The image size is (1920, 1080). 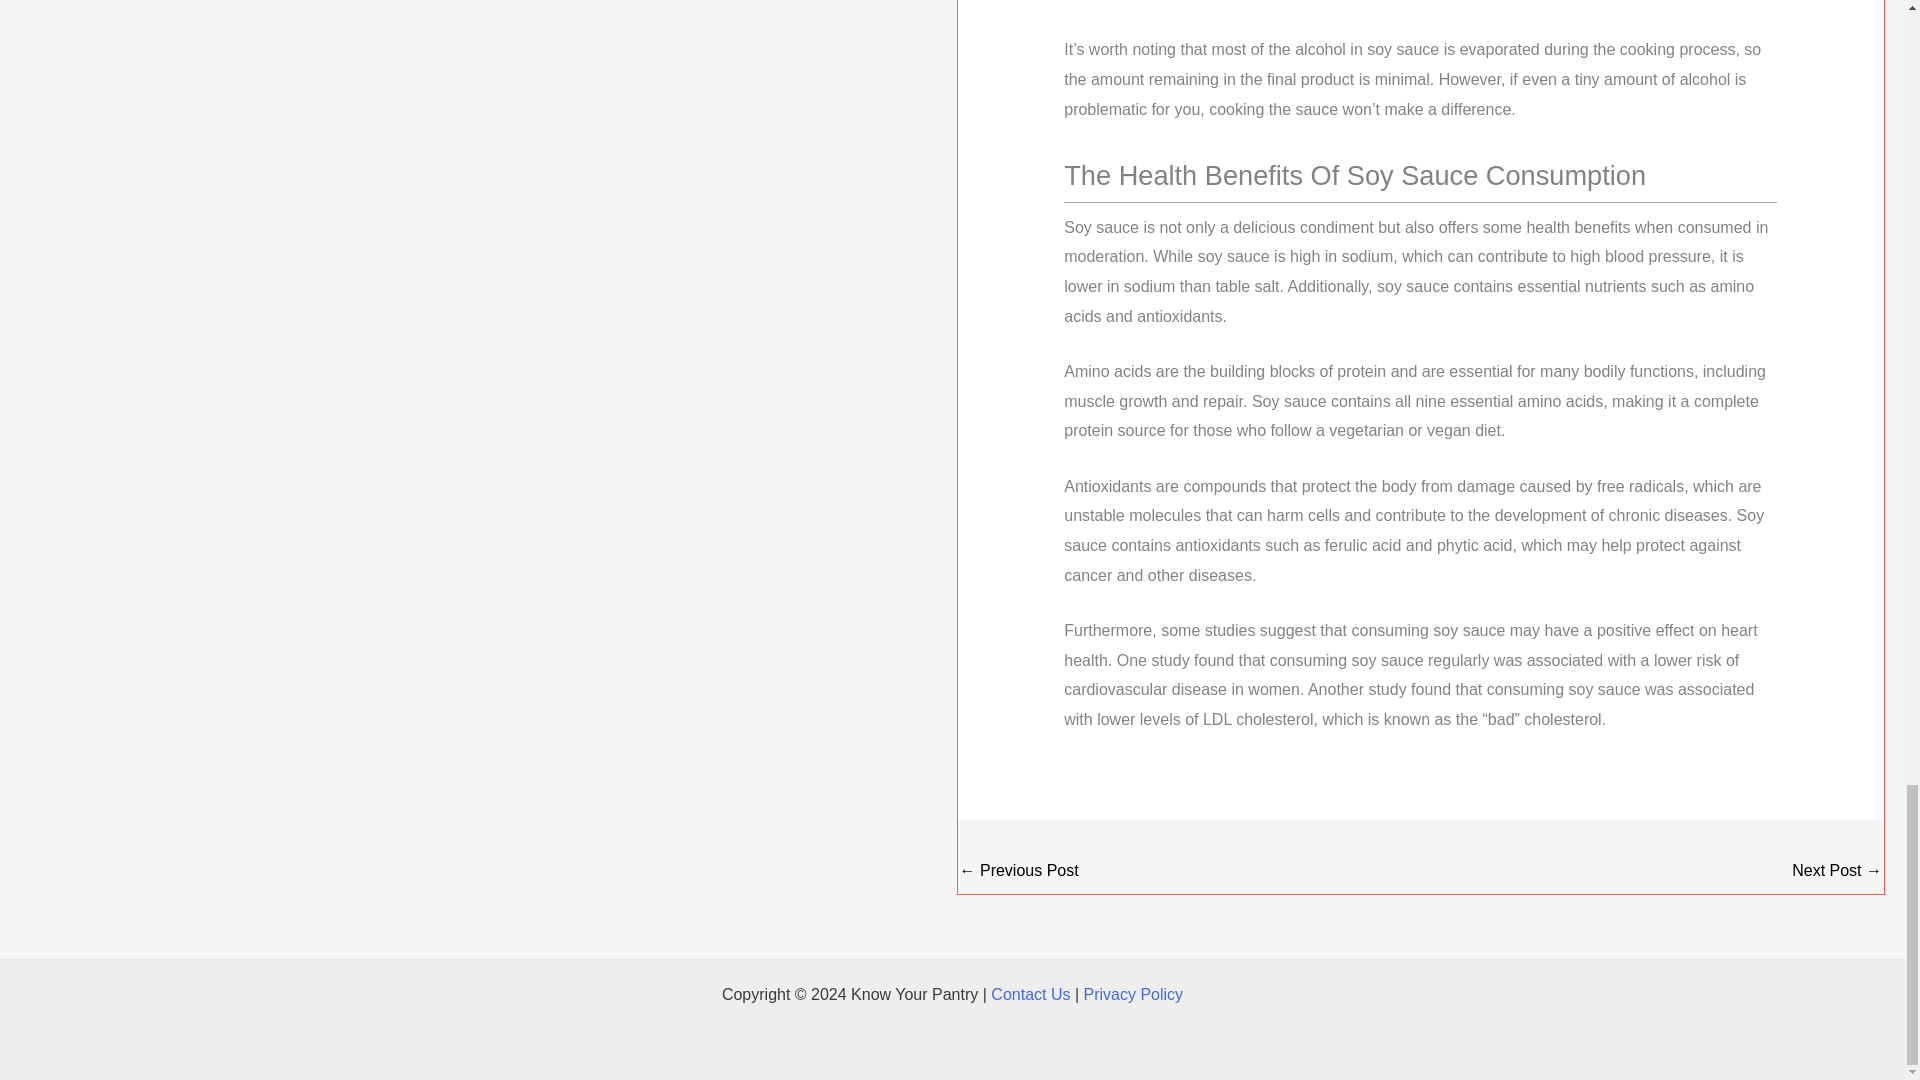 I want to click on Privacy Policy, so click(x=1134, y=994).